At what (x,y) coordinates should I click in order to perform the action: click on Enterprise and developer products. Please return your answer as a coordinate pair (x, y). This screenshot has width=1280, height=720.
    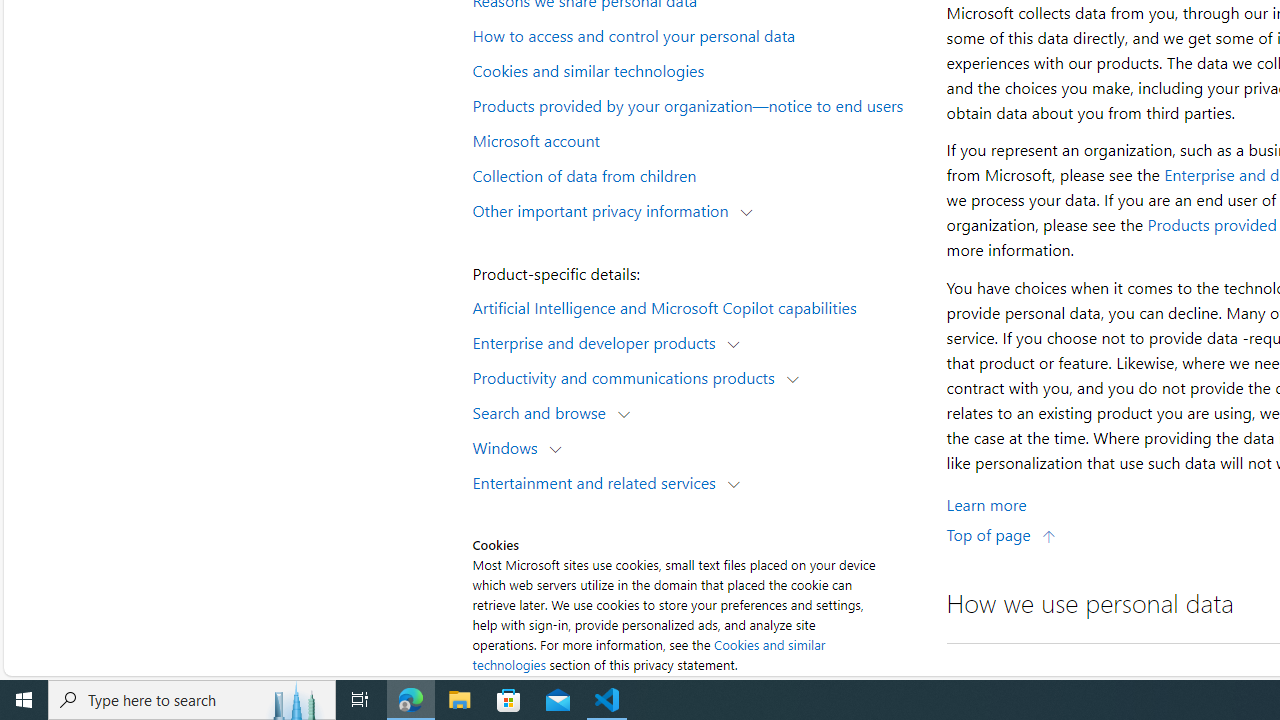
    Looking at the image, I should click on (598, 342).